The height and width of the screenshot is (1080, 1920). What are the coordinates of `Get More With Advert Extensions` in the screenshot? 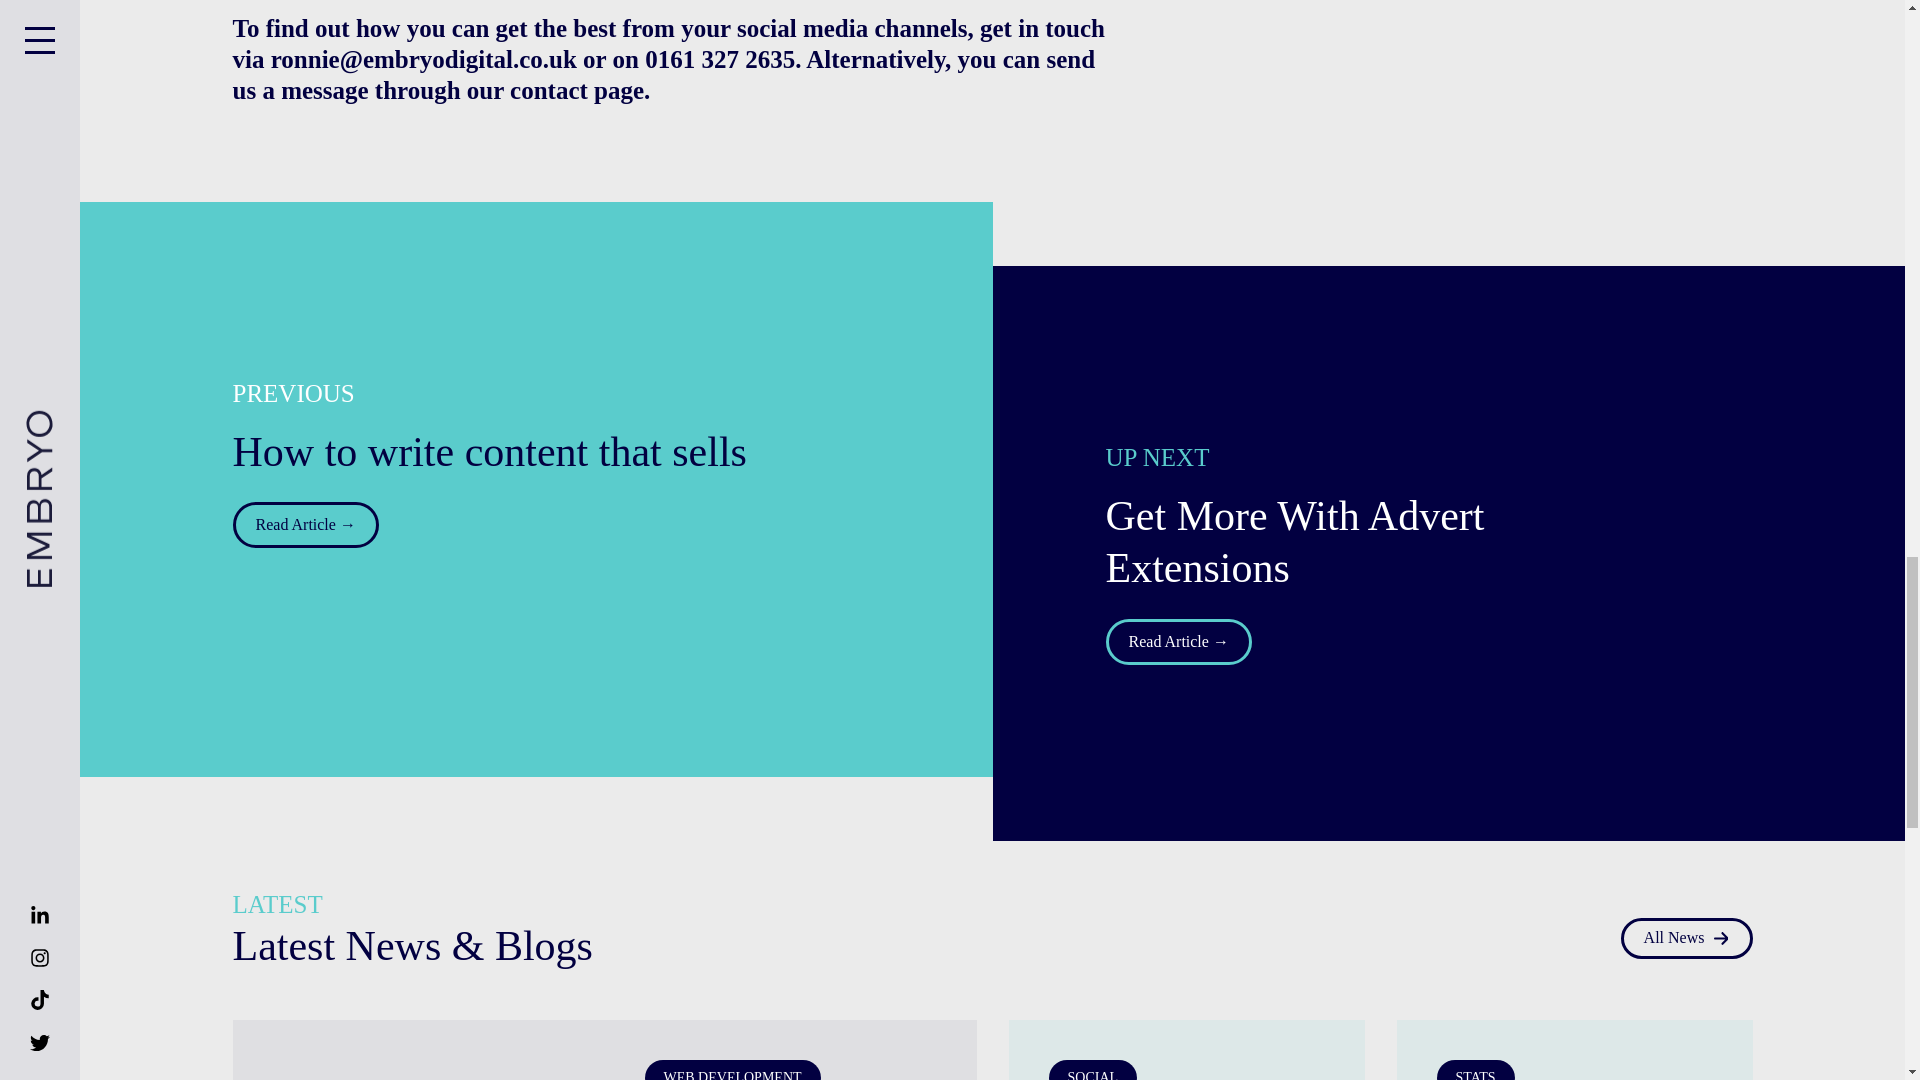 It's located at (1364, 542).